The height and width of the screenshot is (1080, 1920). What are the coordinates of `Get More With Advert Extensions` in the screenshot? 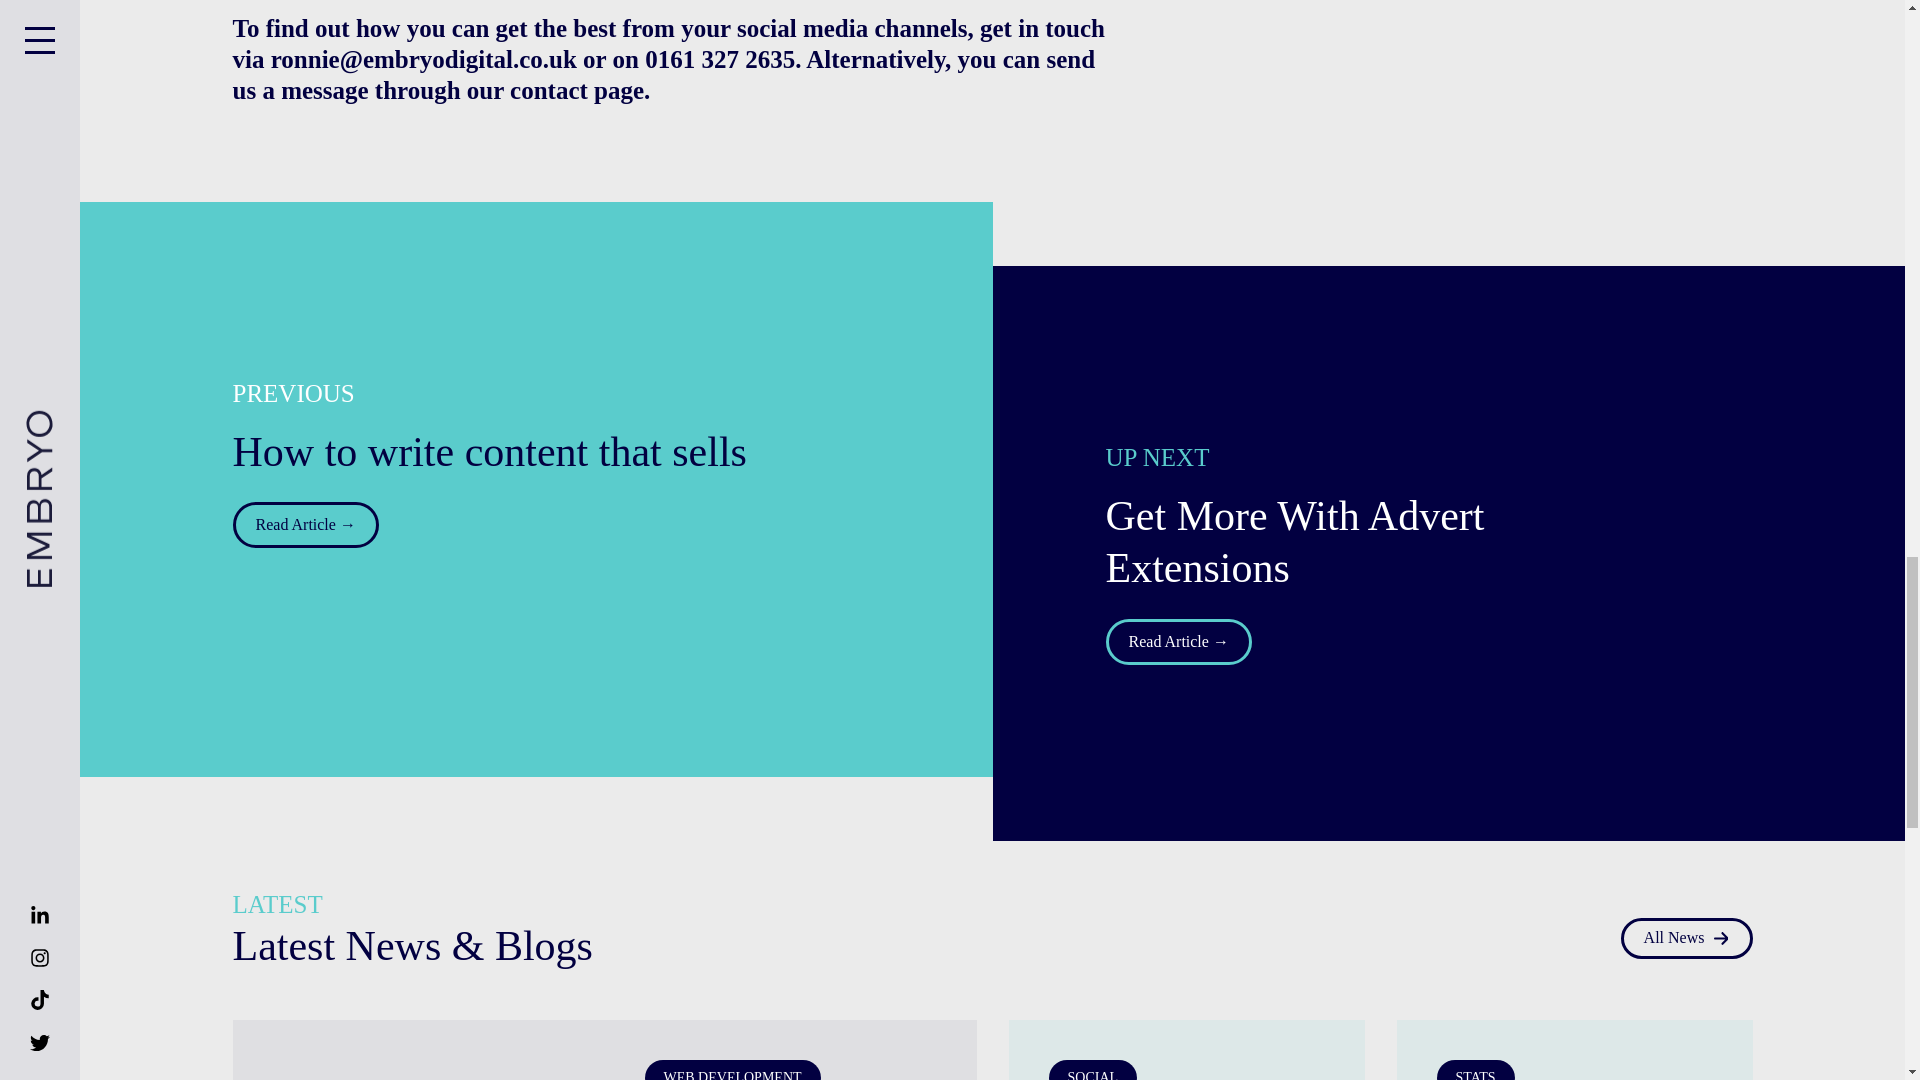 It's located at (1364, 542).